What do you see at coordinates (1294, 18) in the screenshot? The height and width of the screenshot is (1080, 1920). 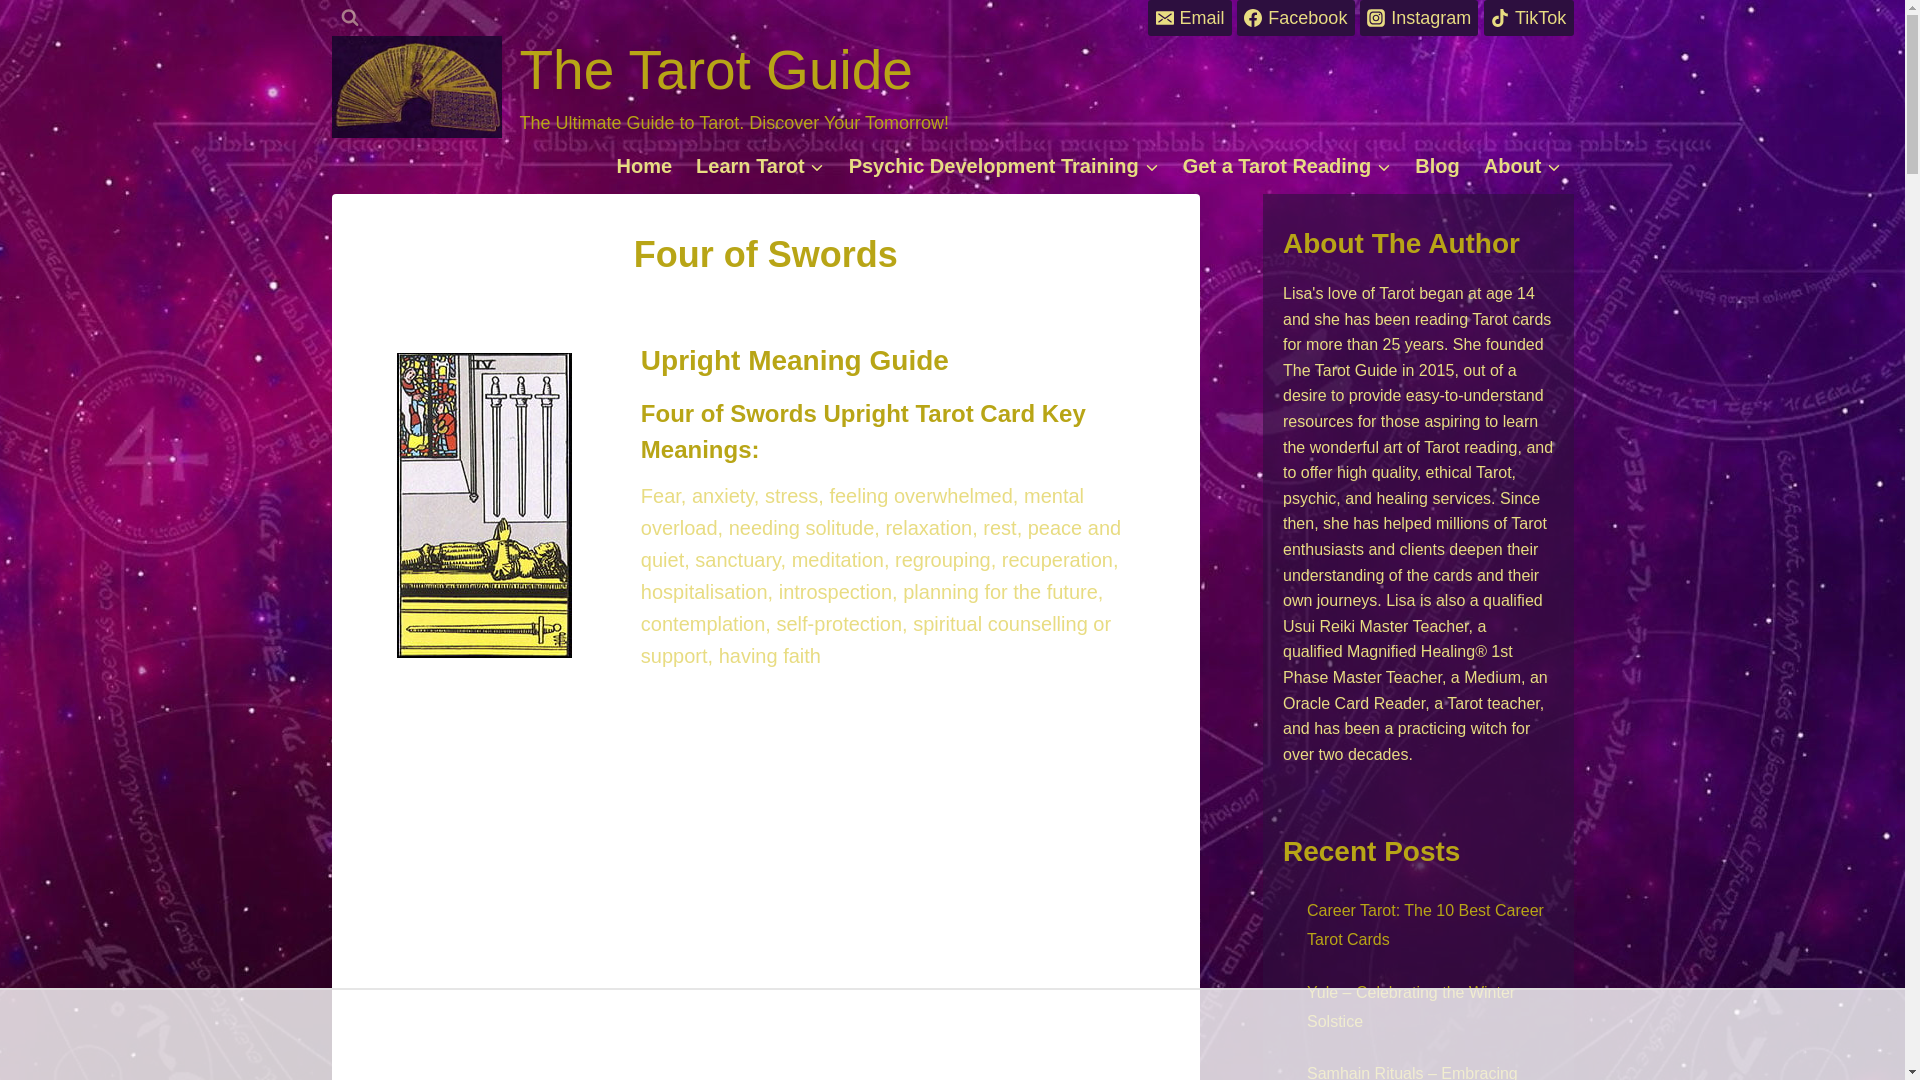 I see `Facebook` at bounding box center [1294, 18].